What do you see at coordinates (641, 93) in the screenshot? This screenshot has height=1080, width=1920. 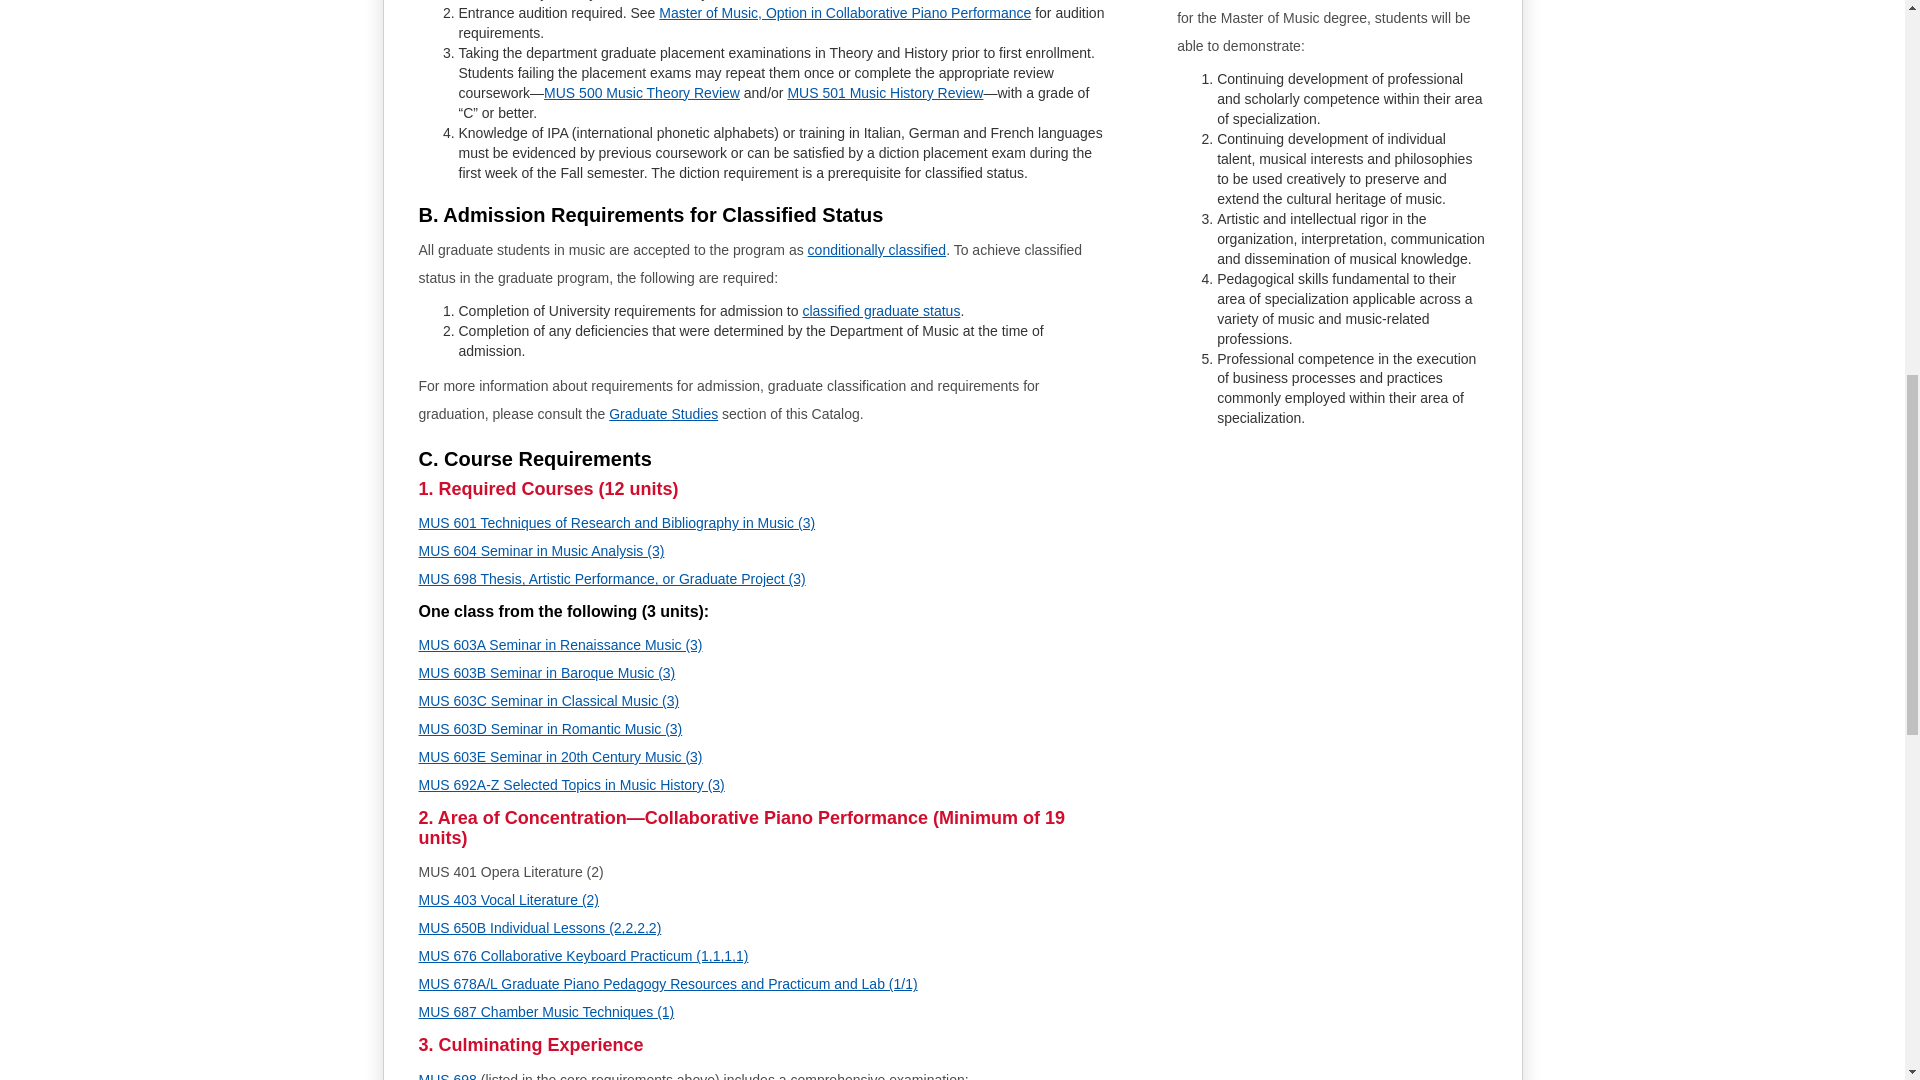 I see `MUS 500 Music Theory Review` at bounding box center [641, 93].